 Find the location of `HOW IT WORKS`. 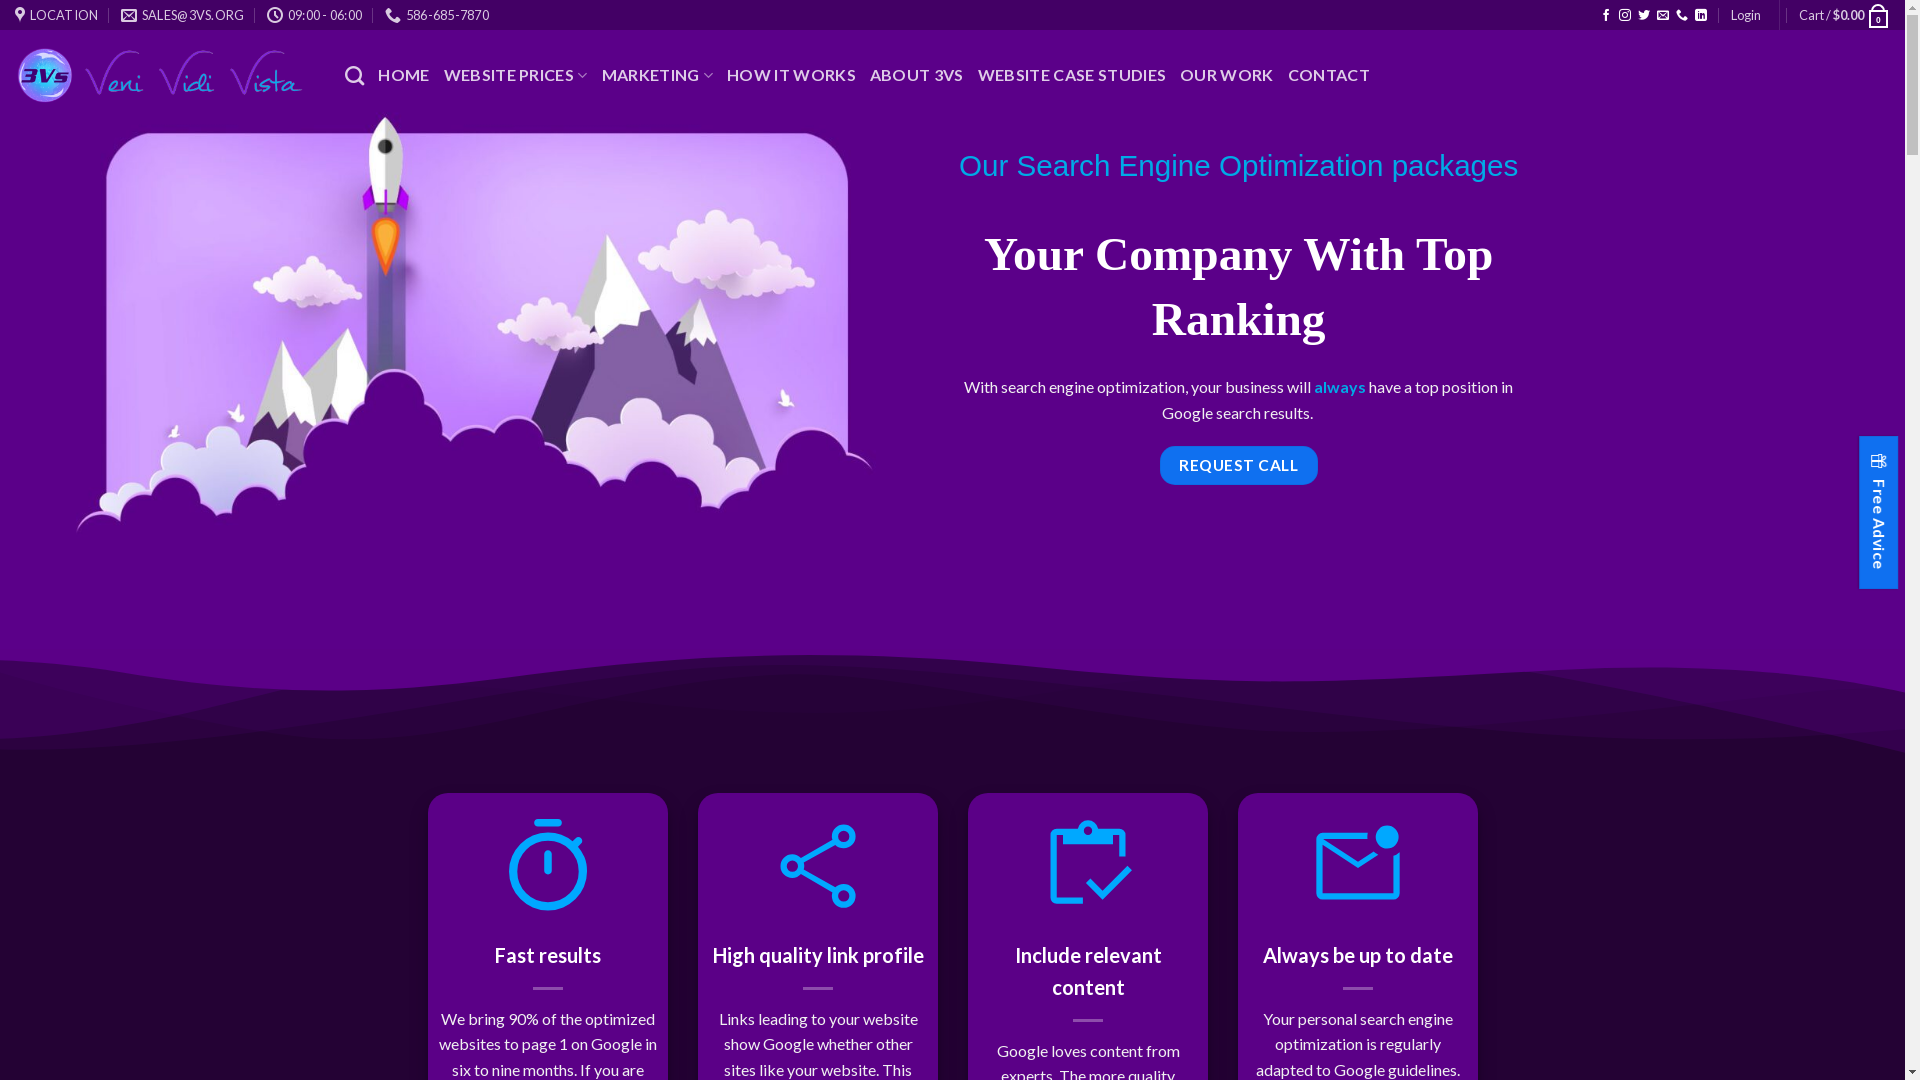

HOW IT WORKS is located at coordinates (792, 75).